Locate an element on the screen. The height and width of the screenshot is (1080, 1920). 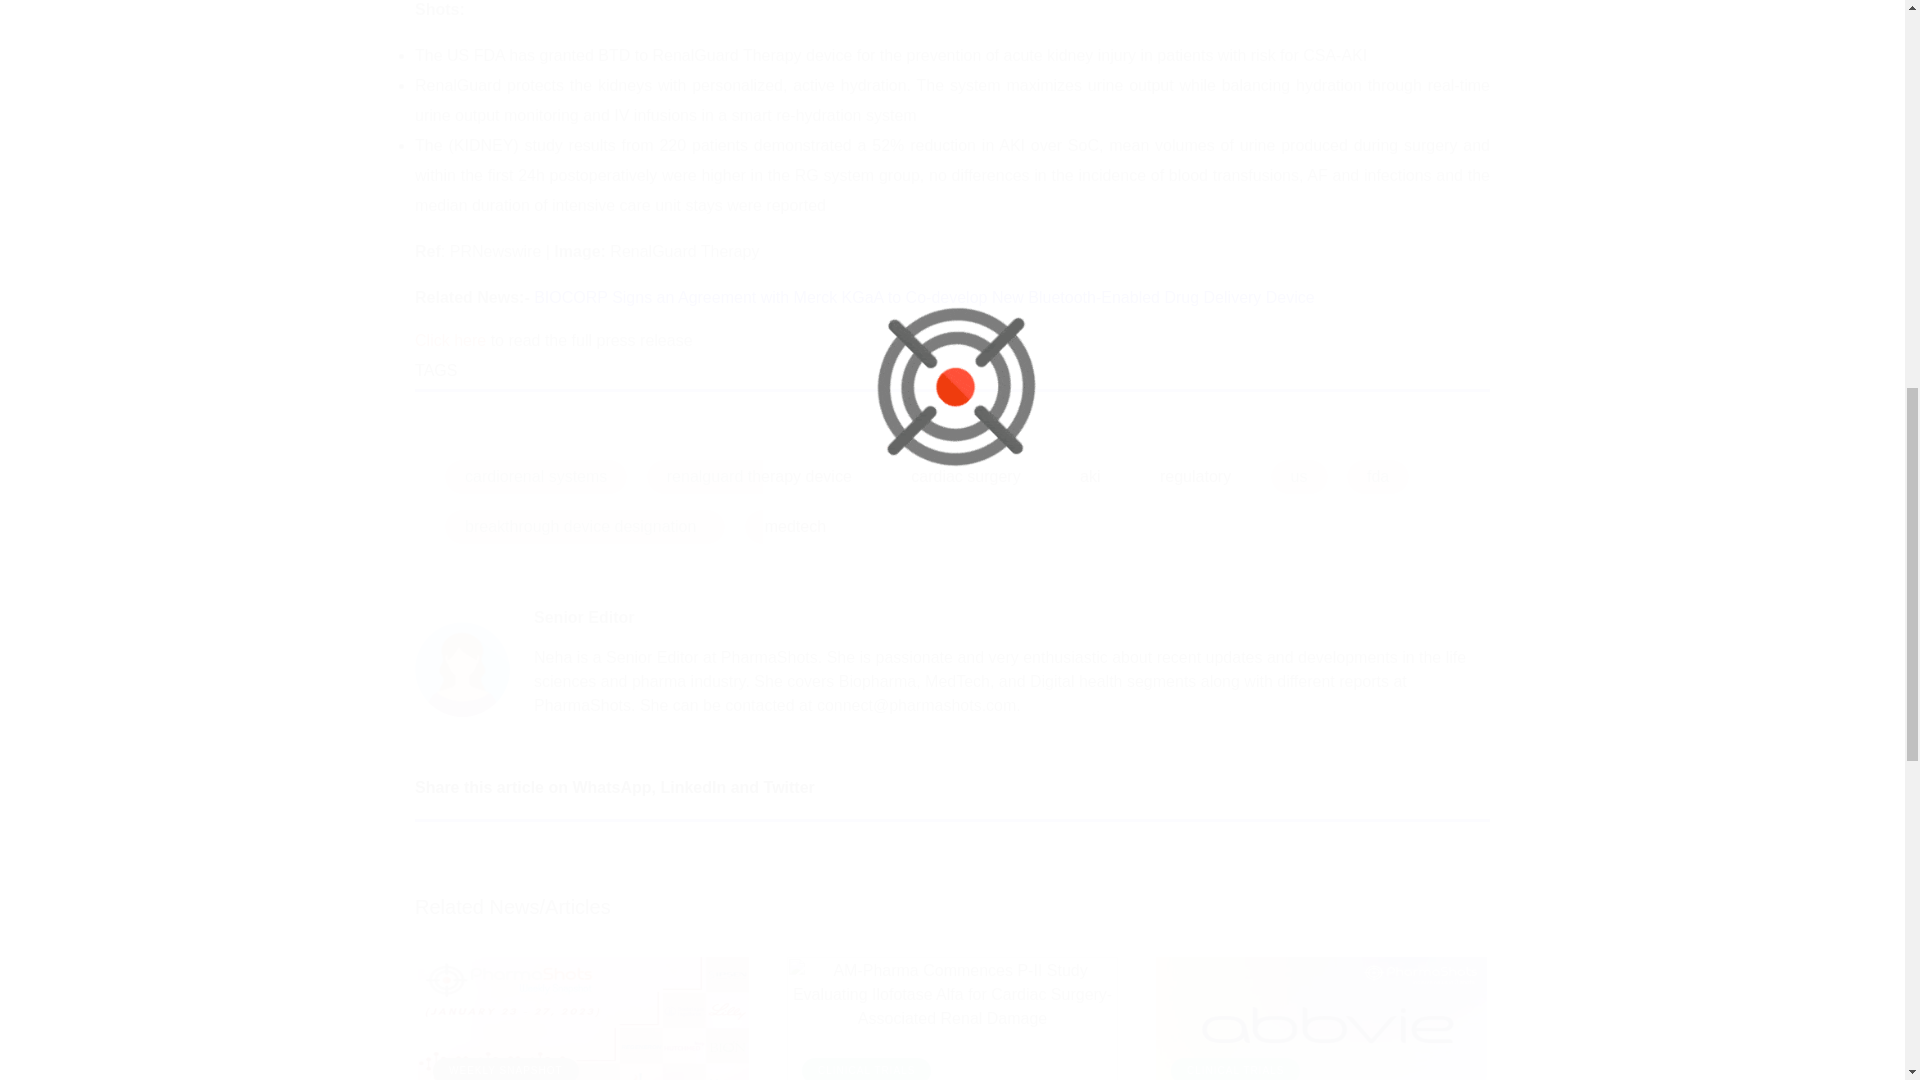
aki is located at coordinates (1089, 476).